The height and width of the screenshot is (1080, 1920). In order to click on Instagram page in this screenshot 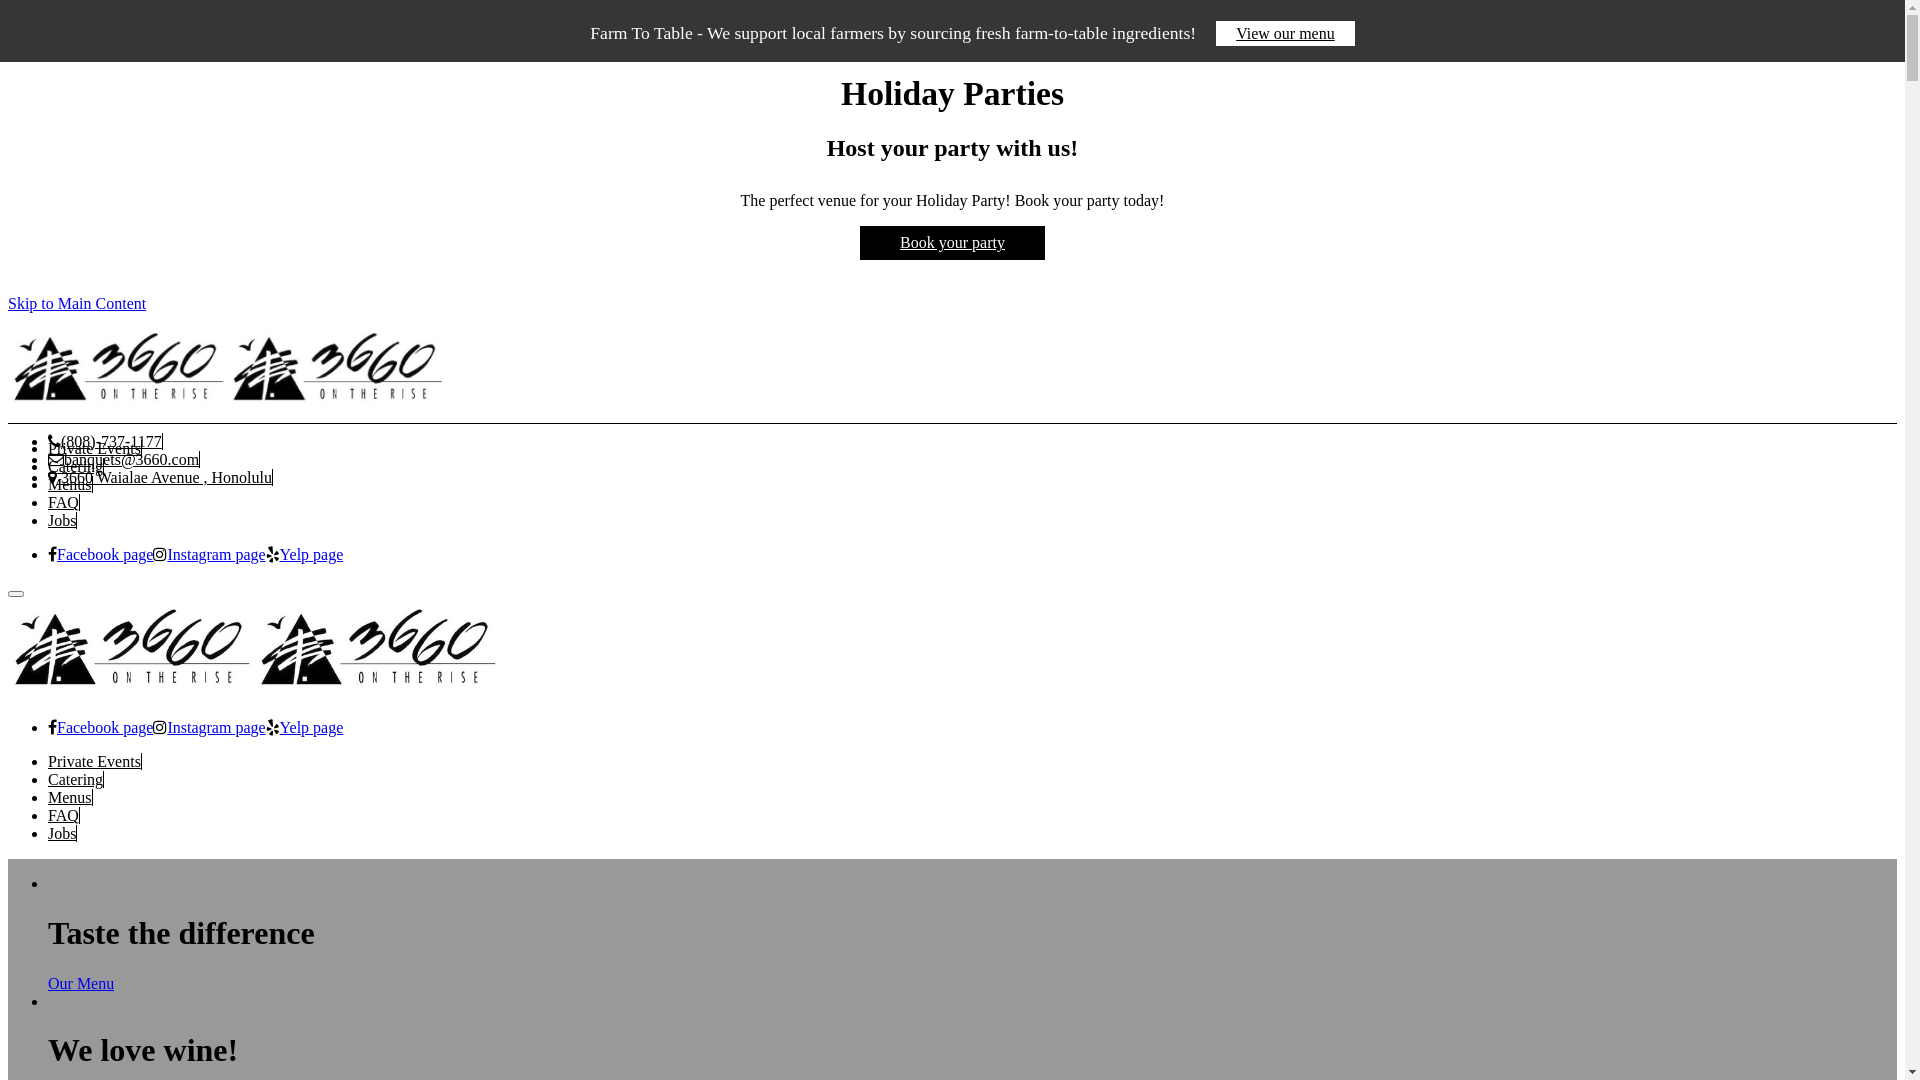, I will do `click(209, 555)`.